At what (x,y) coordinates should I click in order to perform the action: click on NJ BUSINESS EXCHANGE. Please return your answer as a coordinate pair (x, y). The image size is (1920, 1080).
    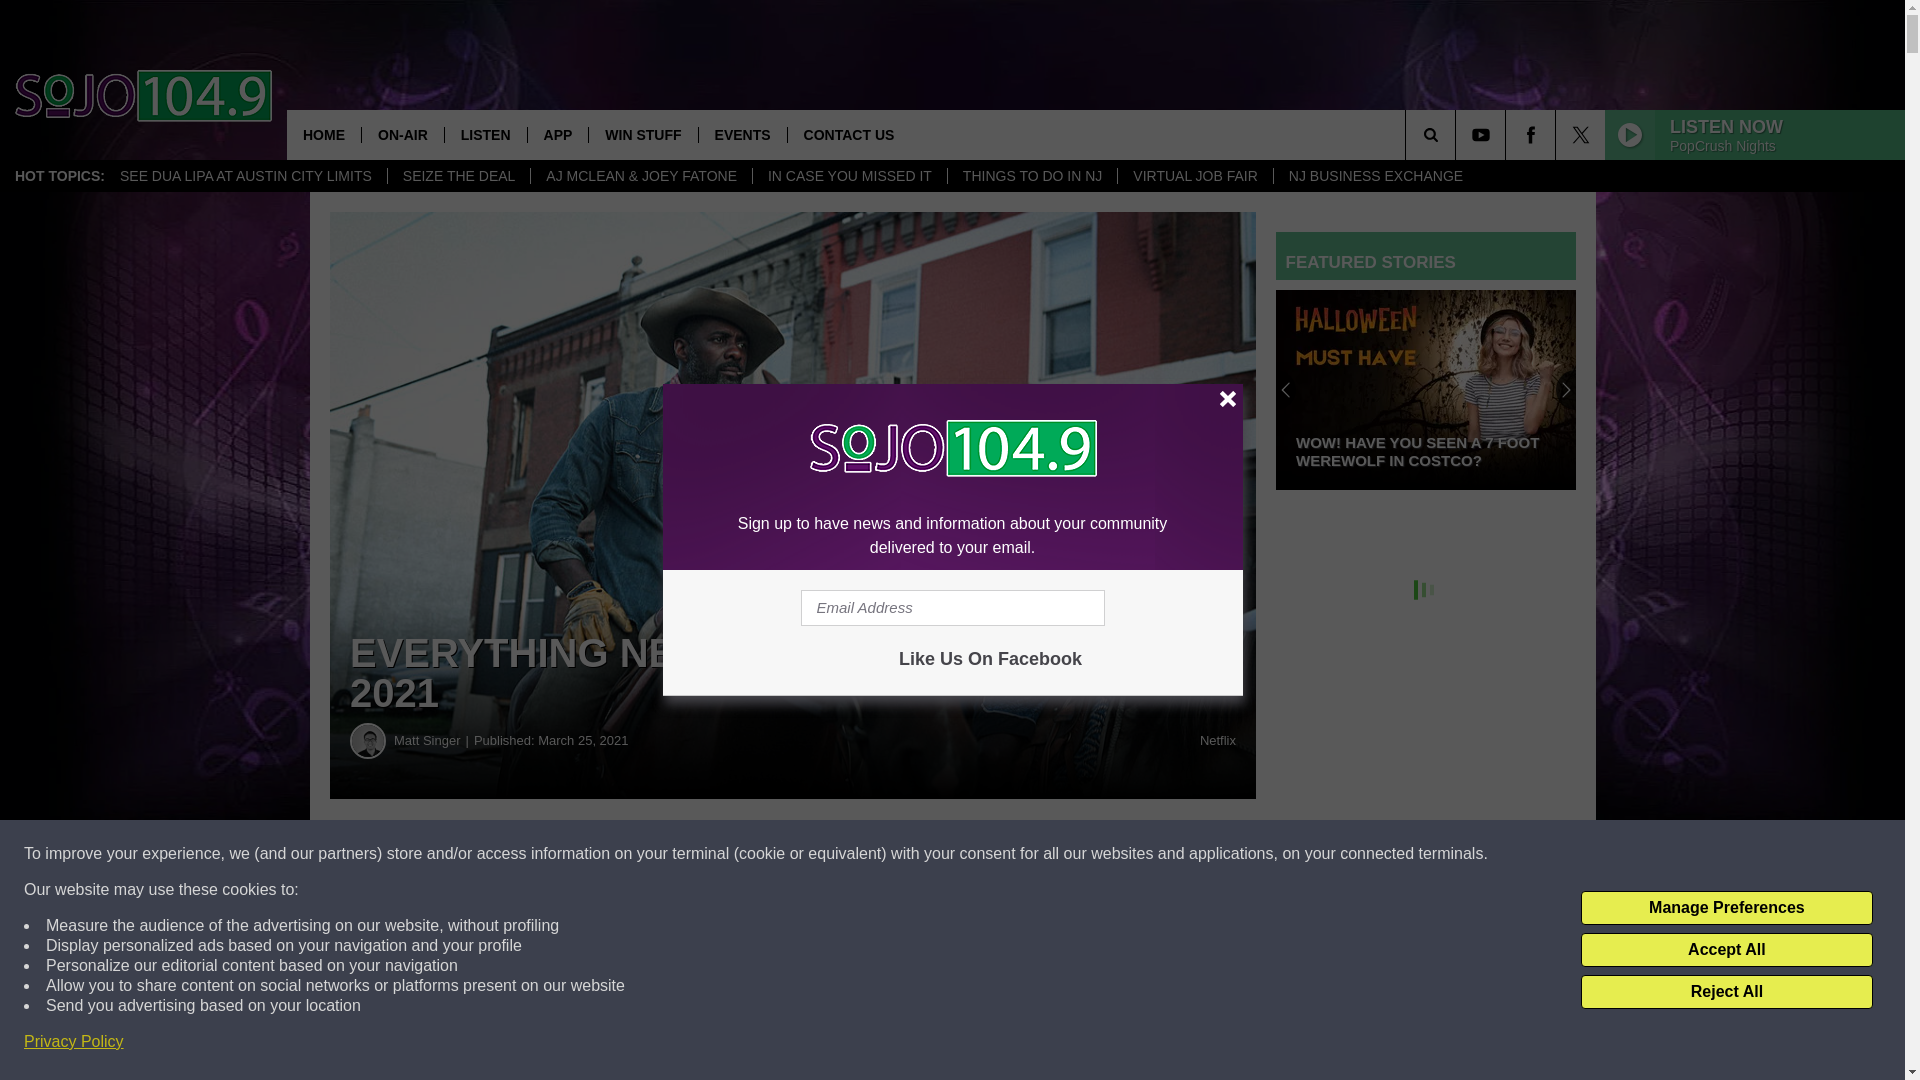
    Looking at the image, I should click on (1375, 176).